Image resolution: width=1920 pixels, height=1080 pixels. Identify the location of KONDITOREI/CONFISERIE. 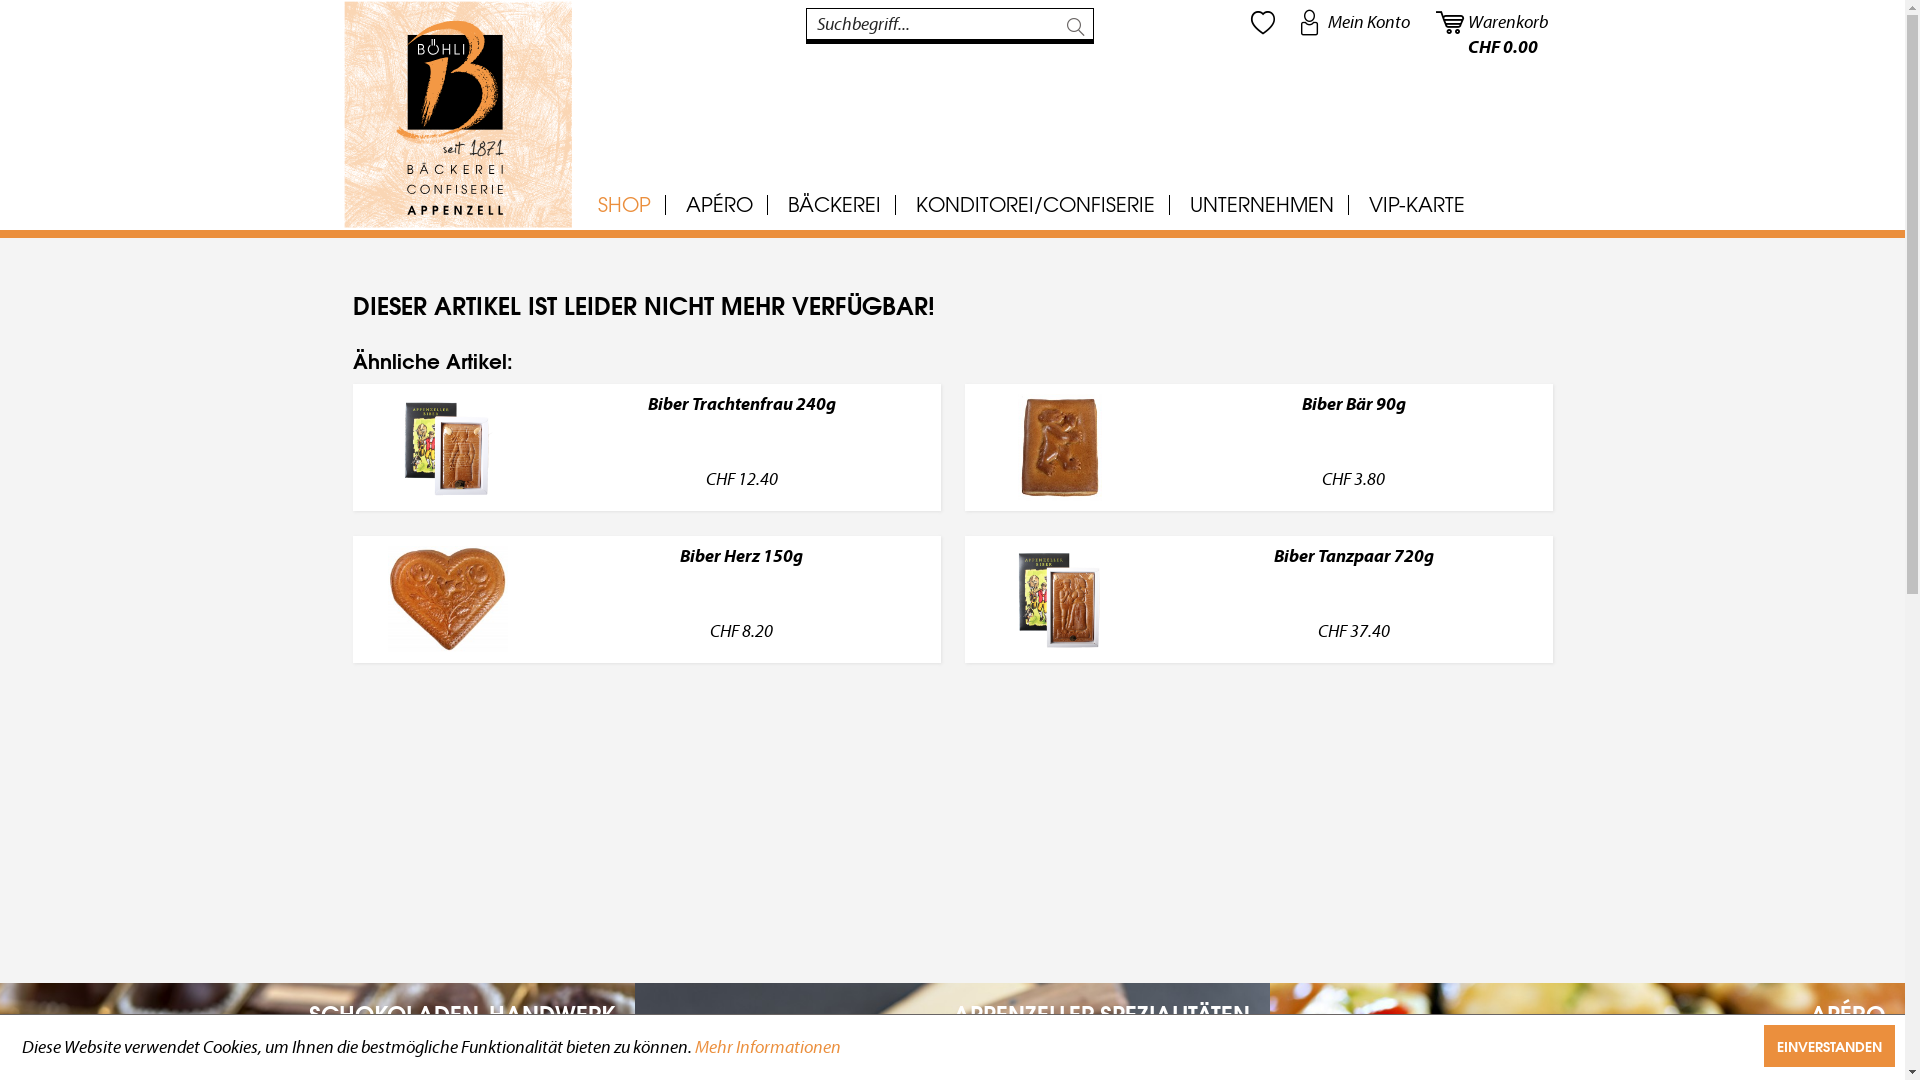
(1034, 204).